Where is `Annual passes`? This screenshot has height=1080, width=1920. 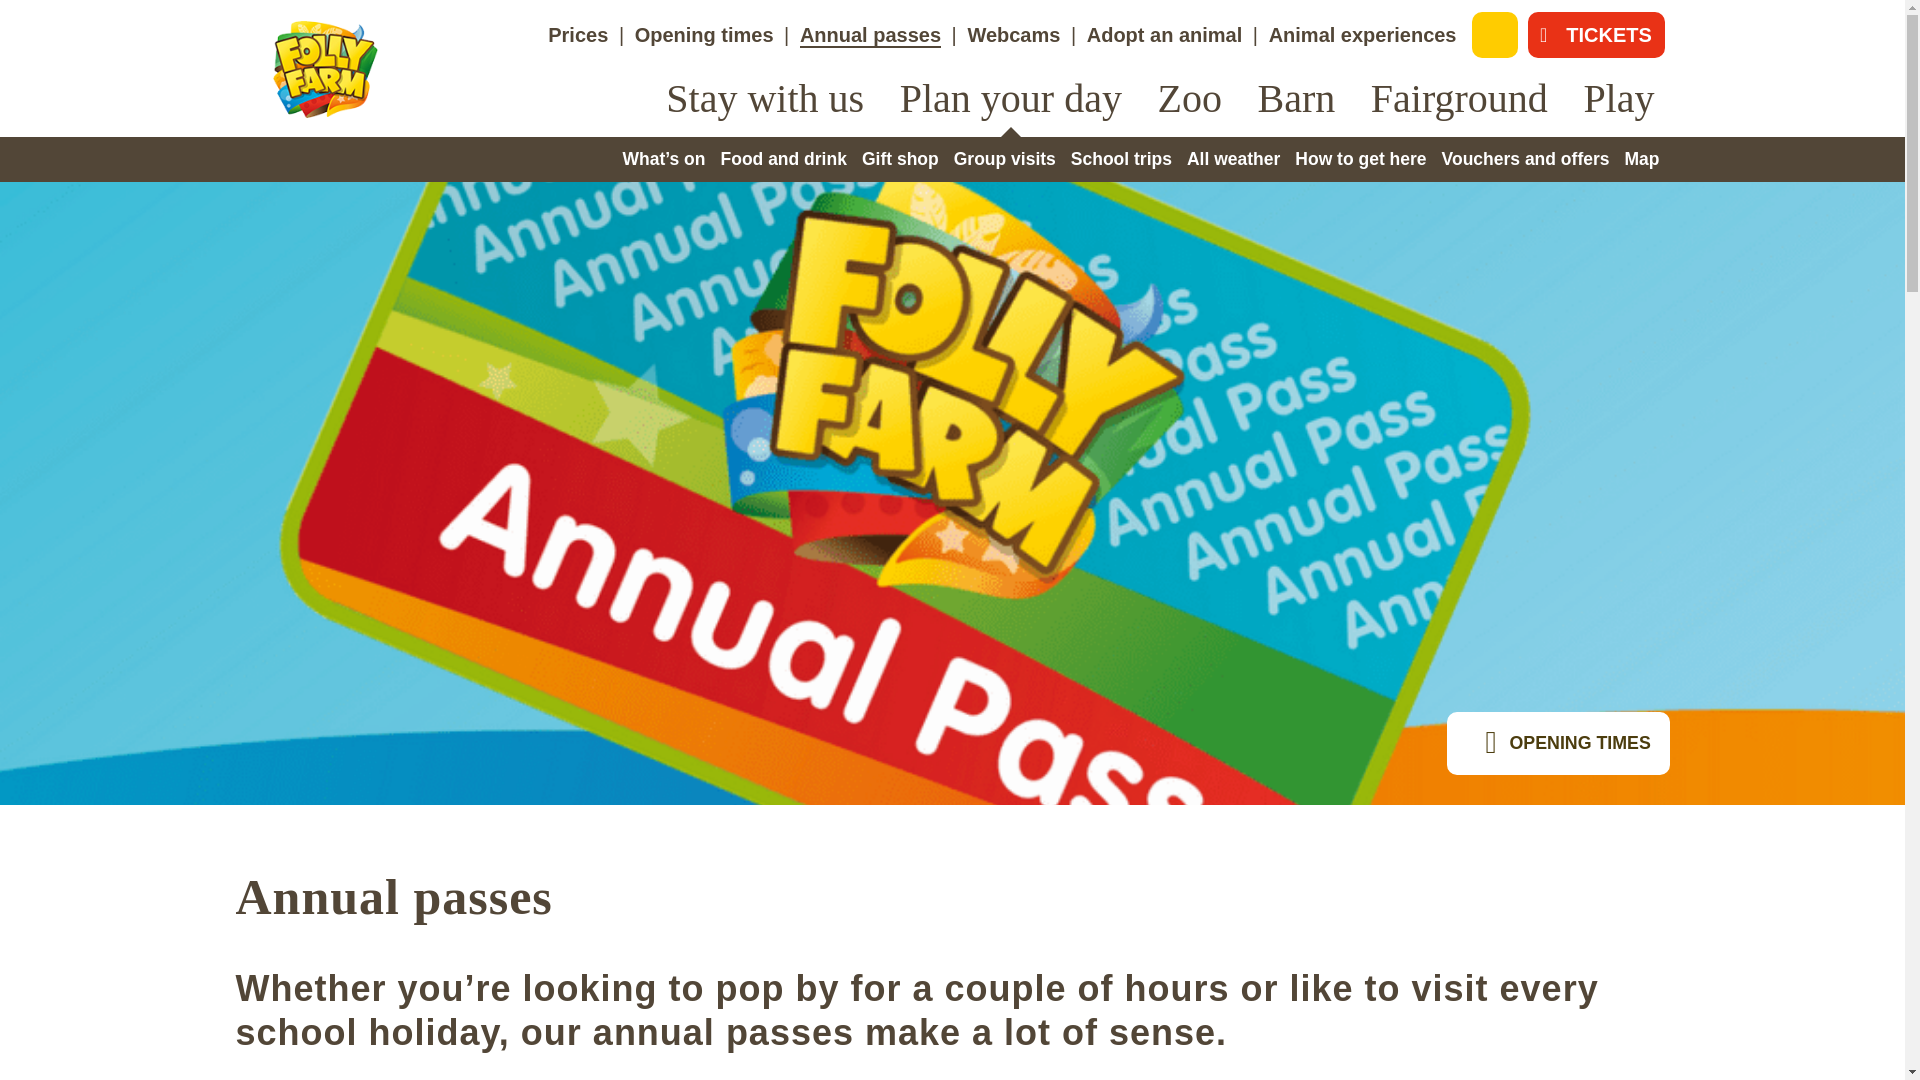 Annual passes is located at coordinates (870, 35).